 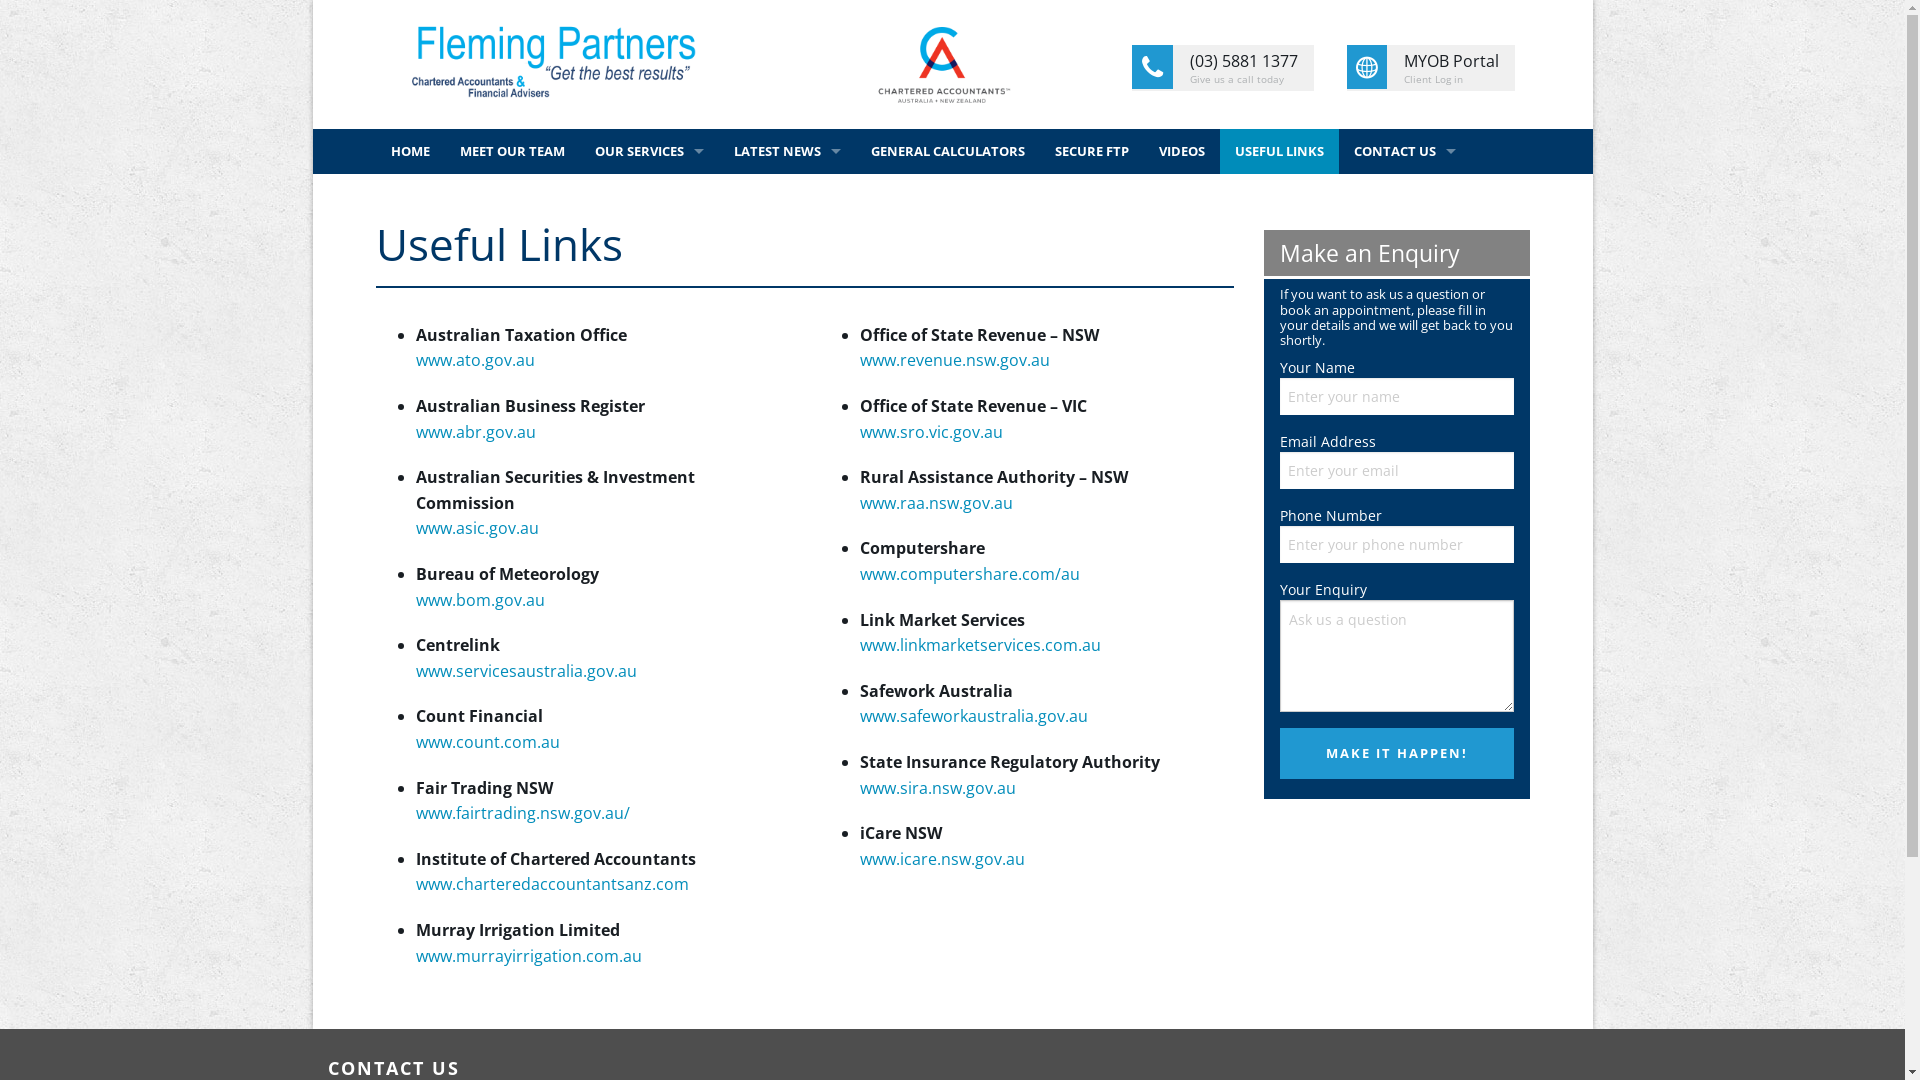 What do you see at coordinates (650, 152) in the screenshot?
I see `OUR SERVICES` at bounding box center [650, 152].